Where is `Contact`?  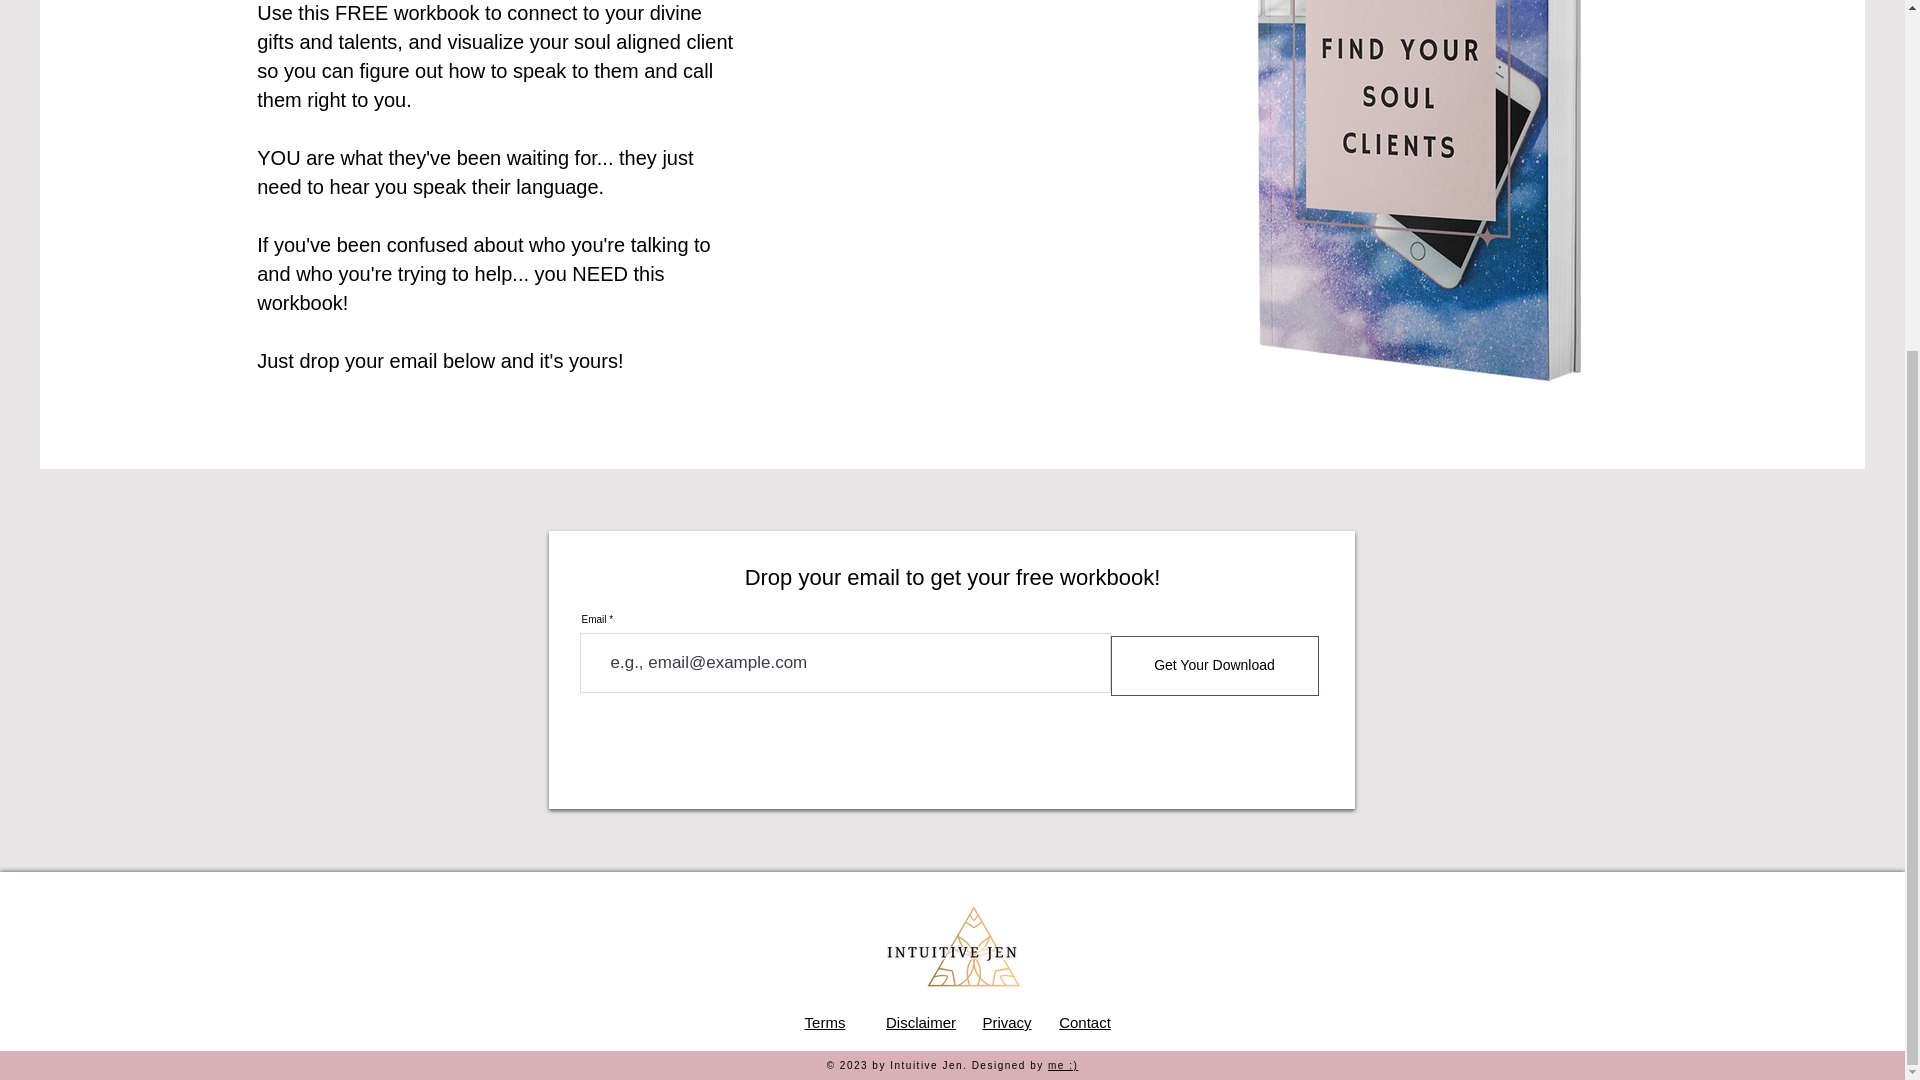
Contact is located at coordinates (1085, 1022).